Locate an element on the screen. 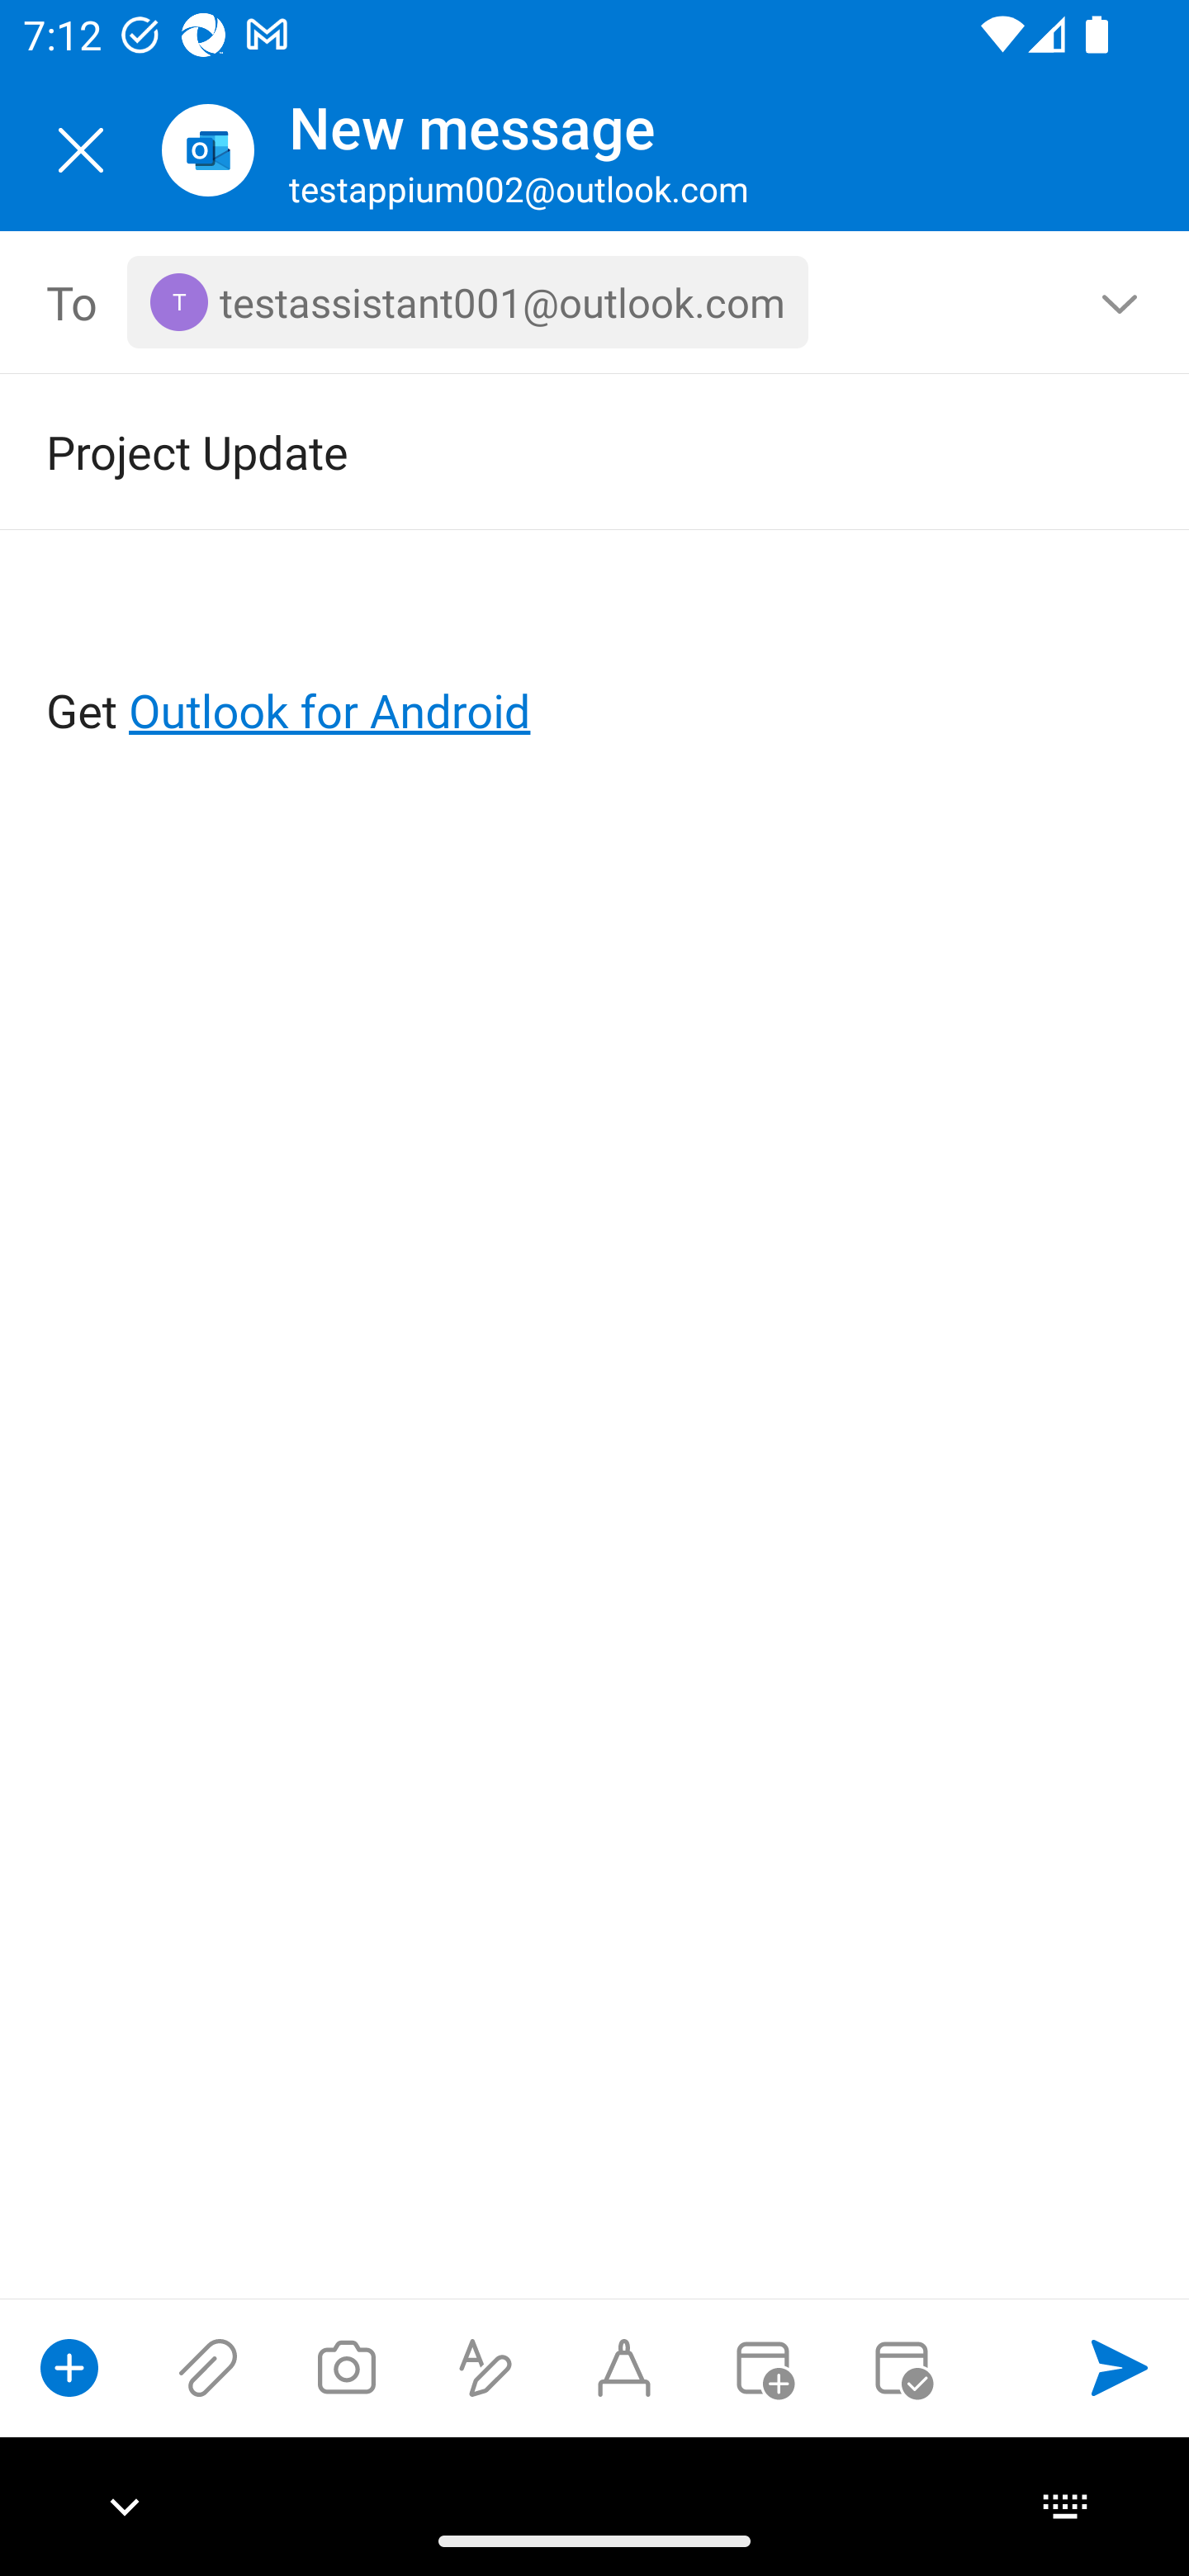 This screenshot has width=1189, height=2576. Start Ink compose is located at coordinates (624, 2367).